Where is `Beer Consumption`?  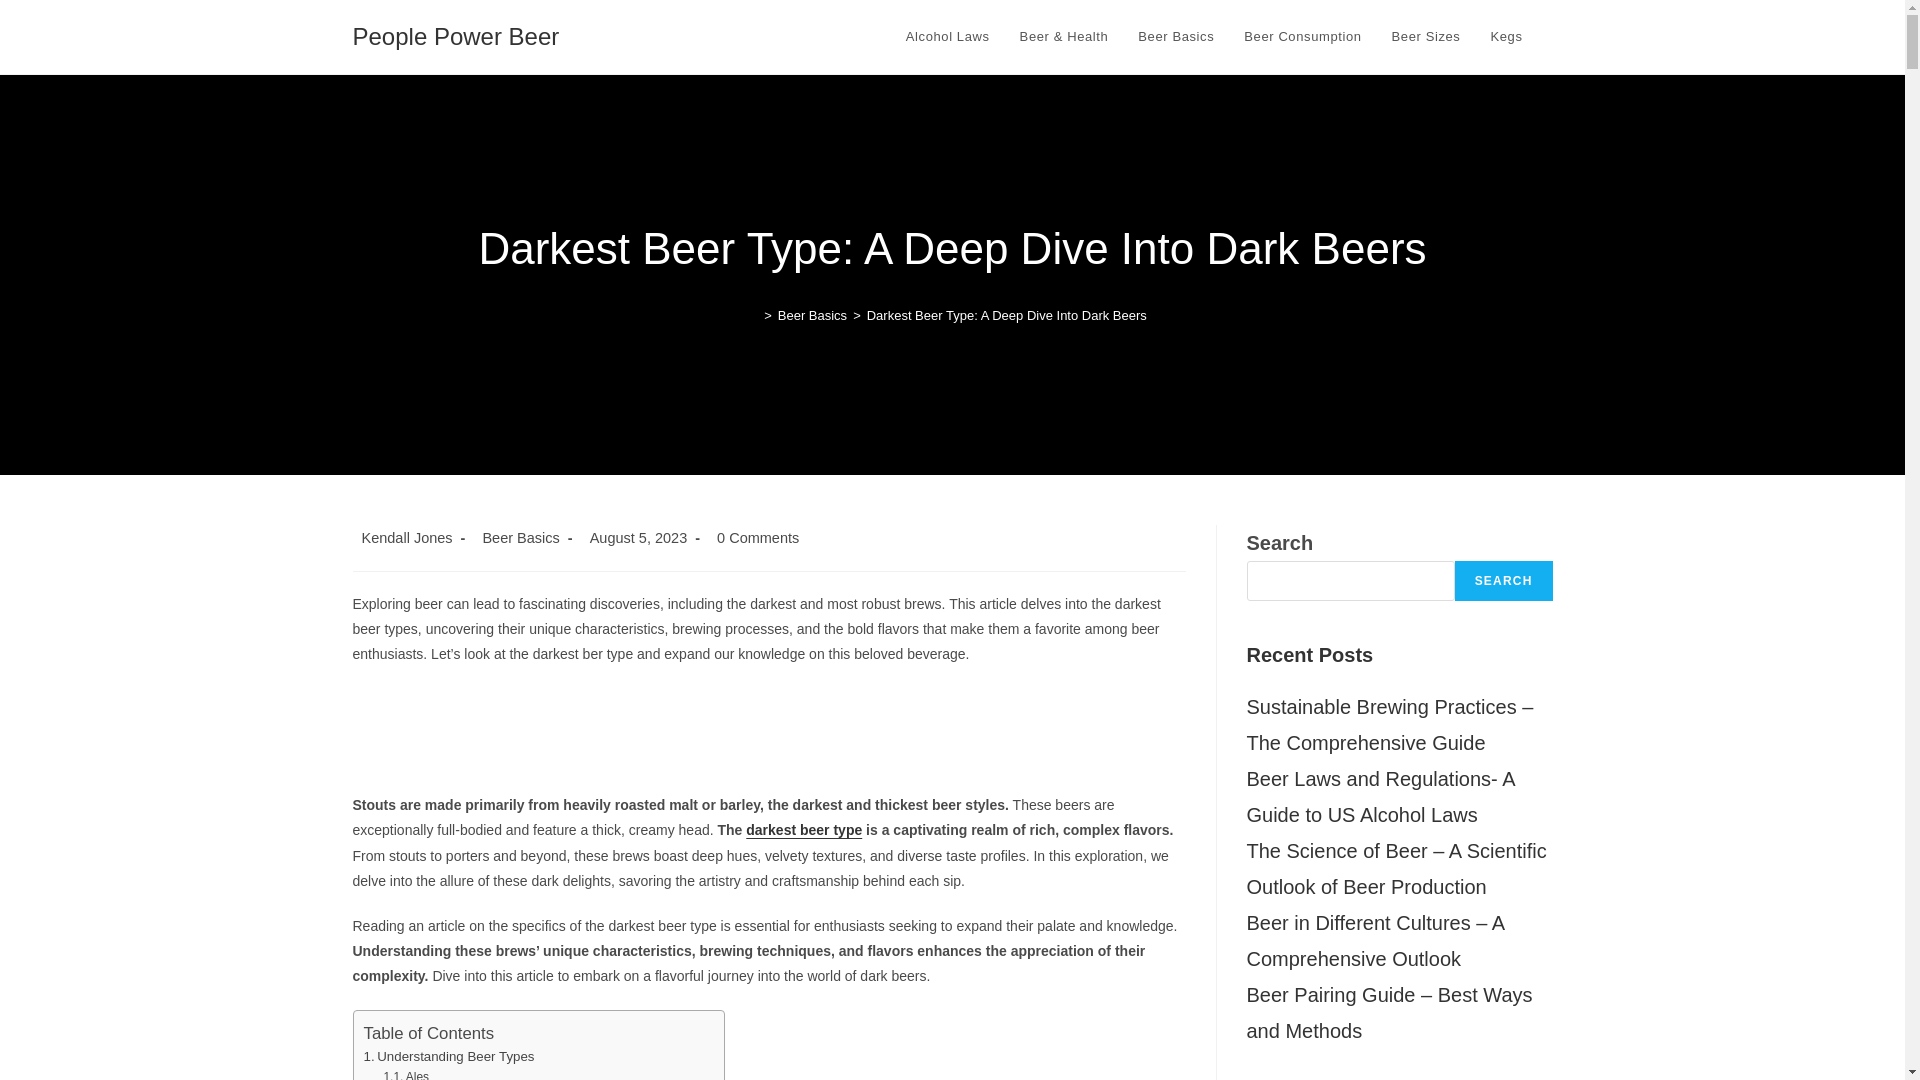 Beer Consumption is located at coordinates (1302, 37).